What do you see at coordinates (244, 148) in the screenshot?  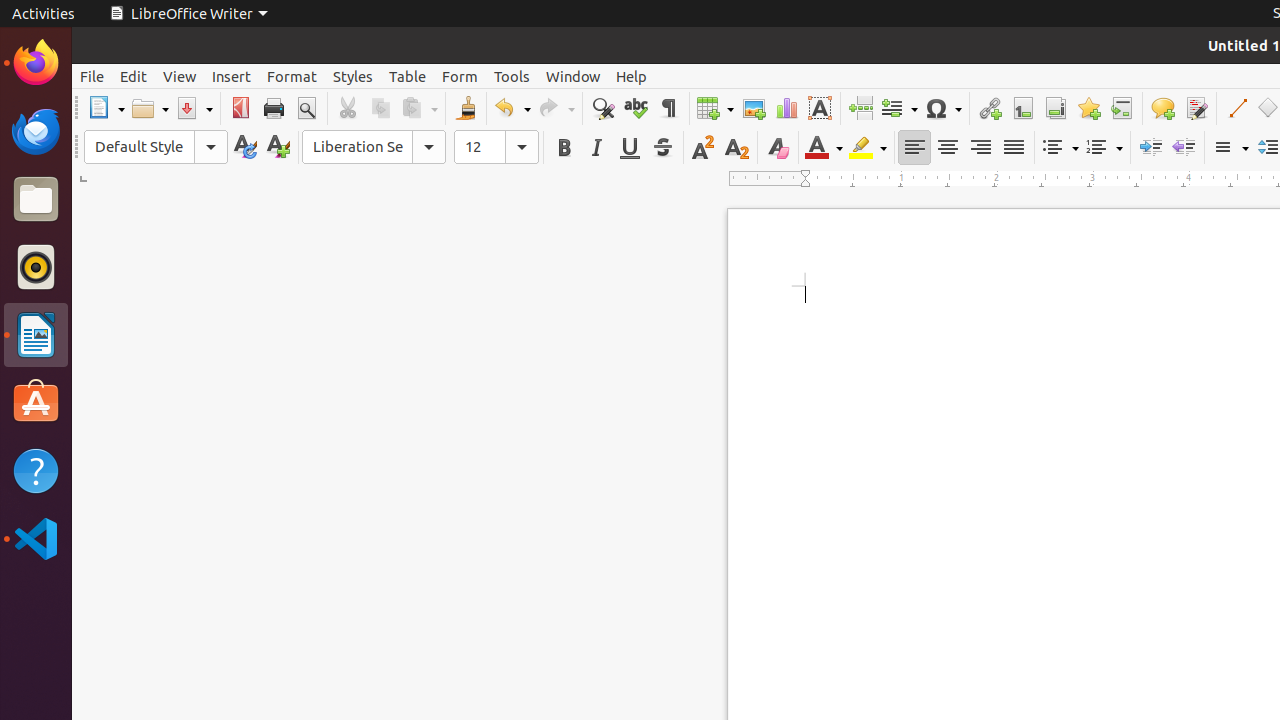 I see `Update` at bounding box center [244, 148].